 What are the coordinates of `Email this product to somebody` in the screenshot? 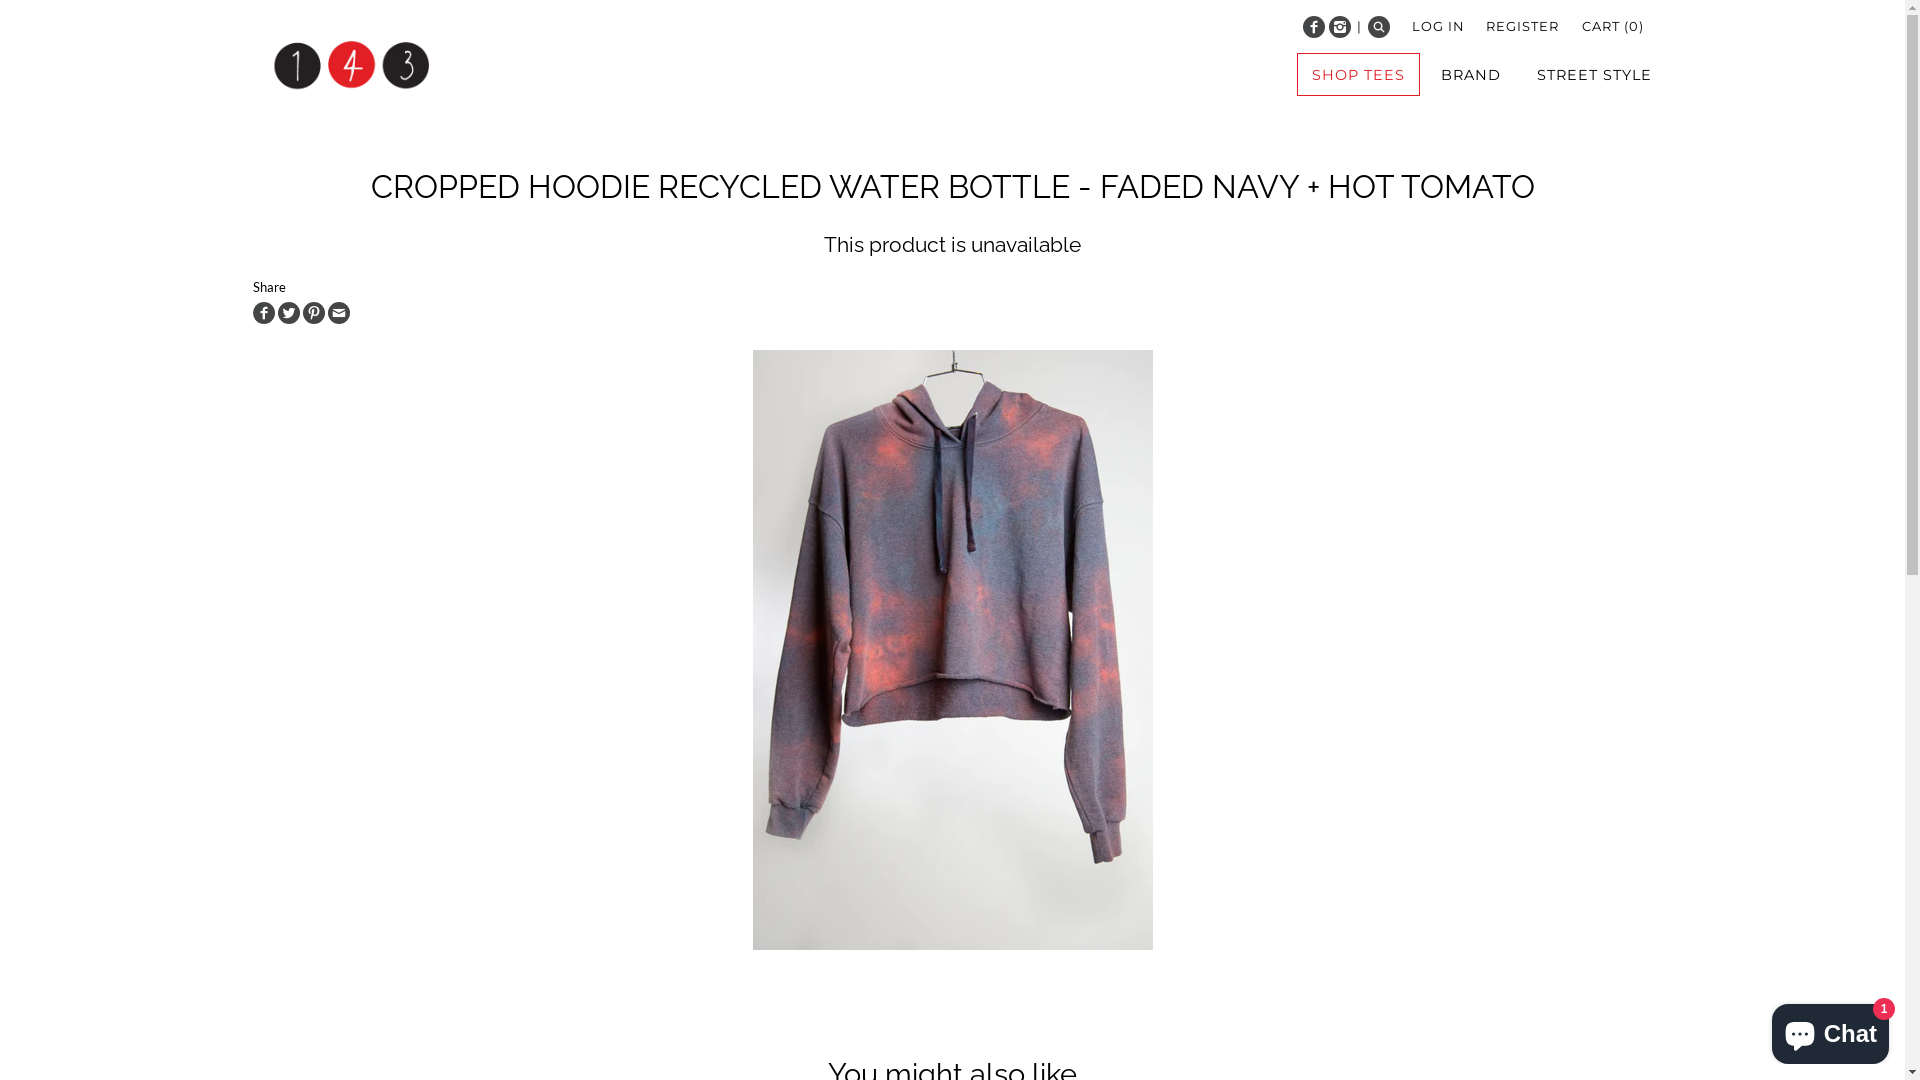 It's located at (339, 313).